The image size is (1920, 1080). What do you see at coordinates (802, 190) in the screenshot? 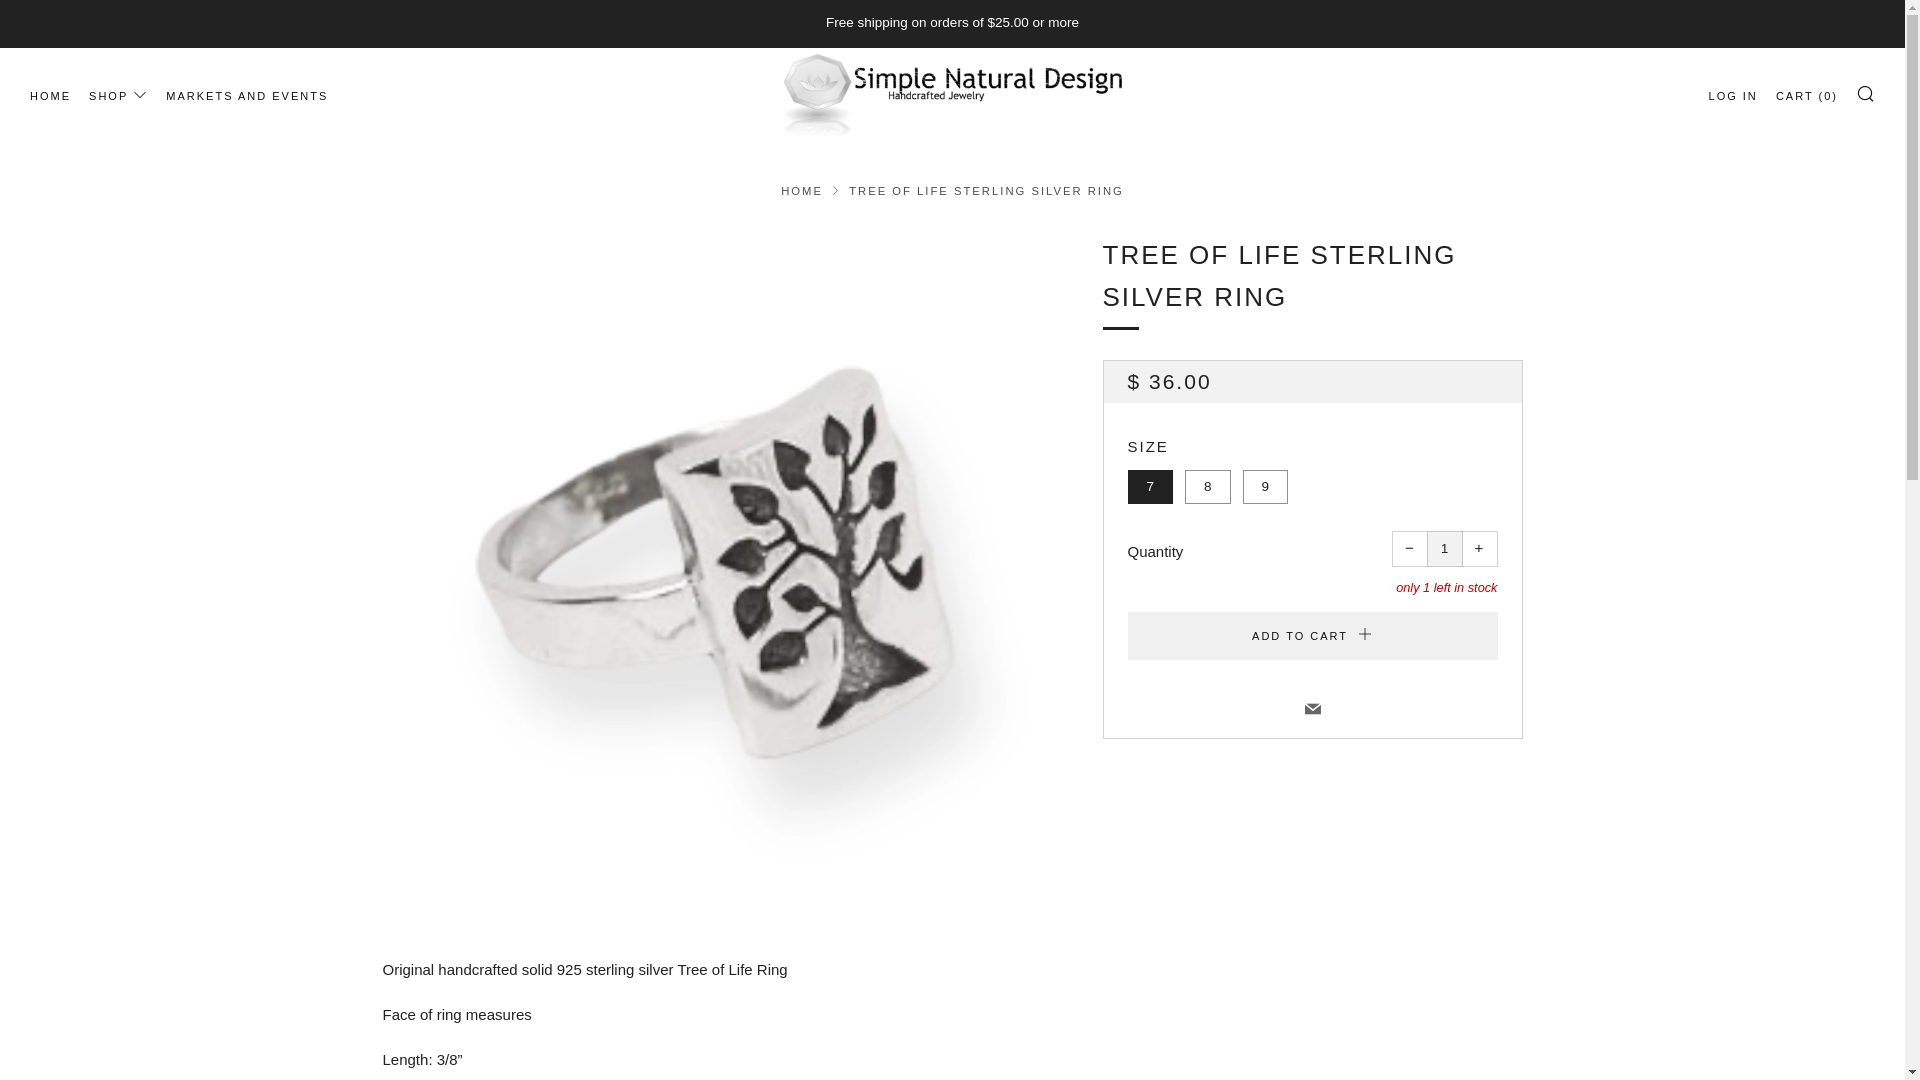
I see `Home` at bounding box center [802, 190].